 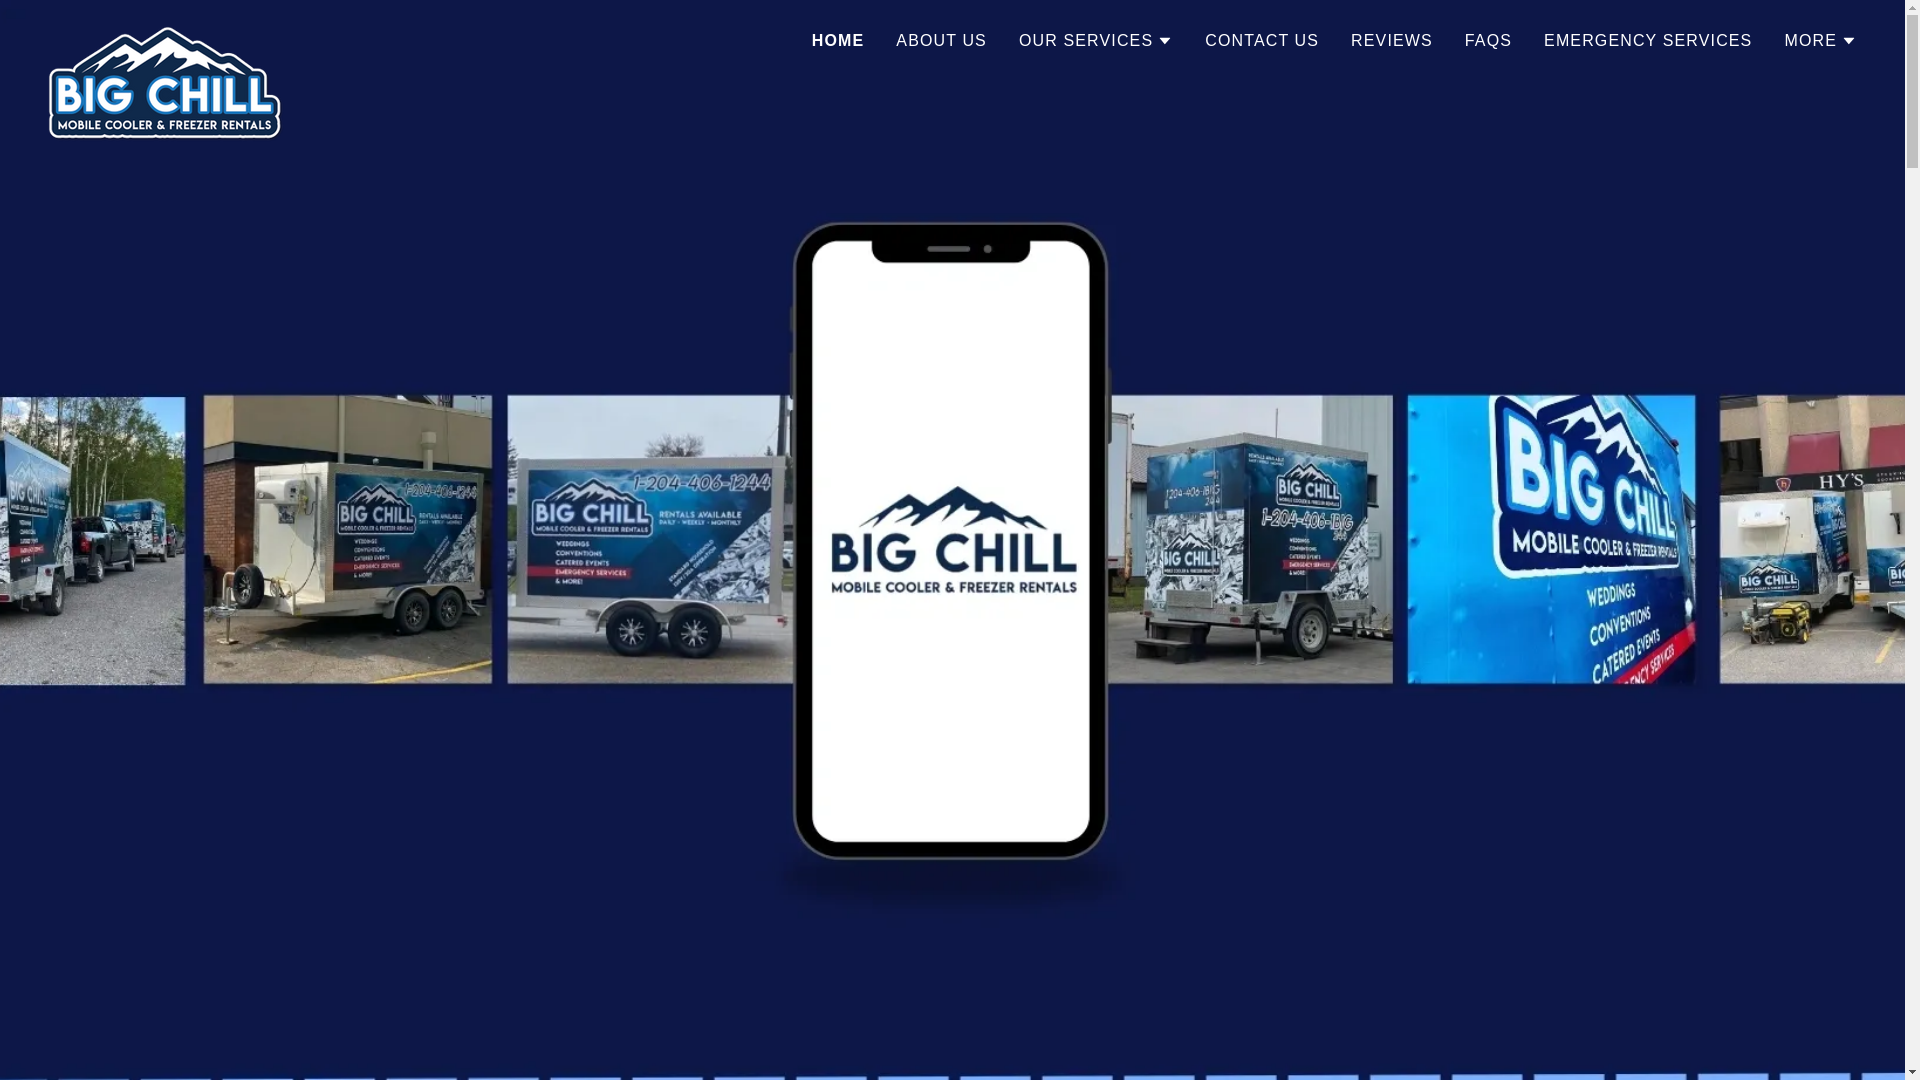 I want to click on OUR SERVICES, so click(x=1096, y=41).